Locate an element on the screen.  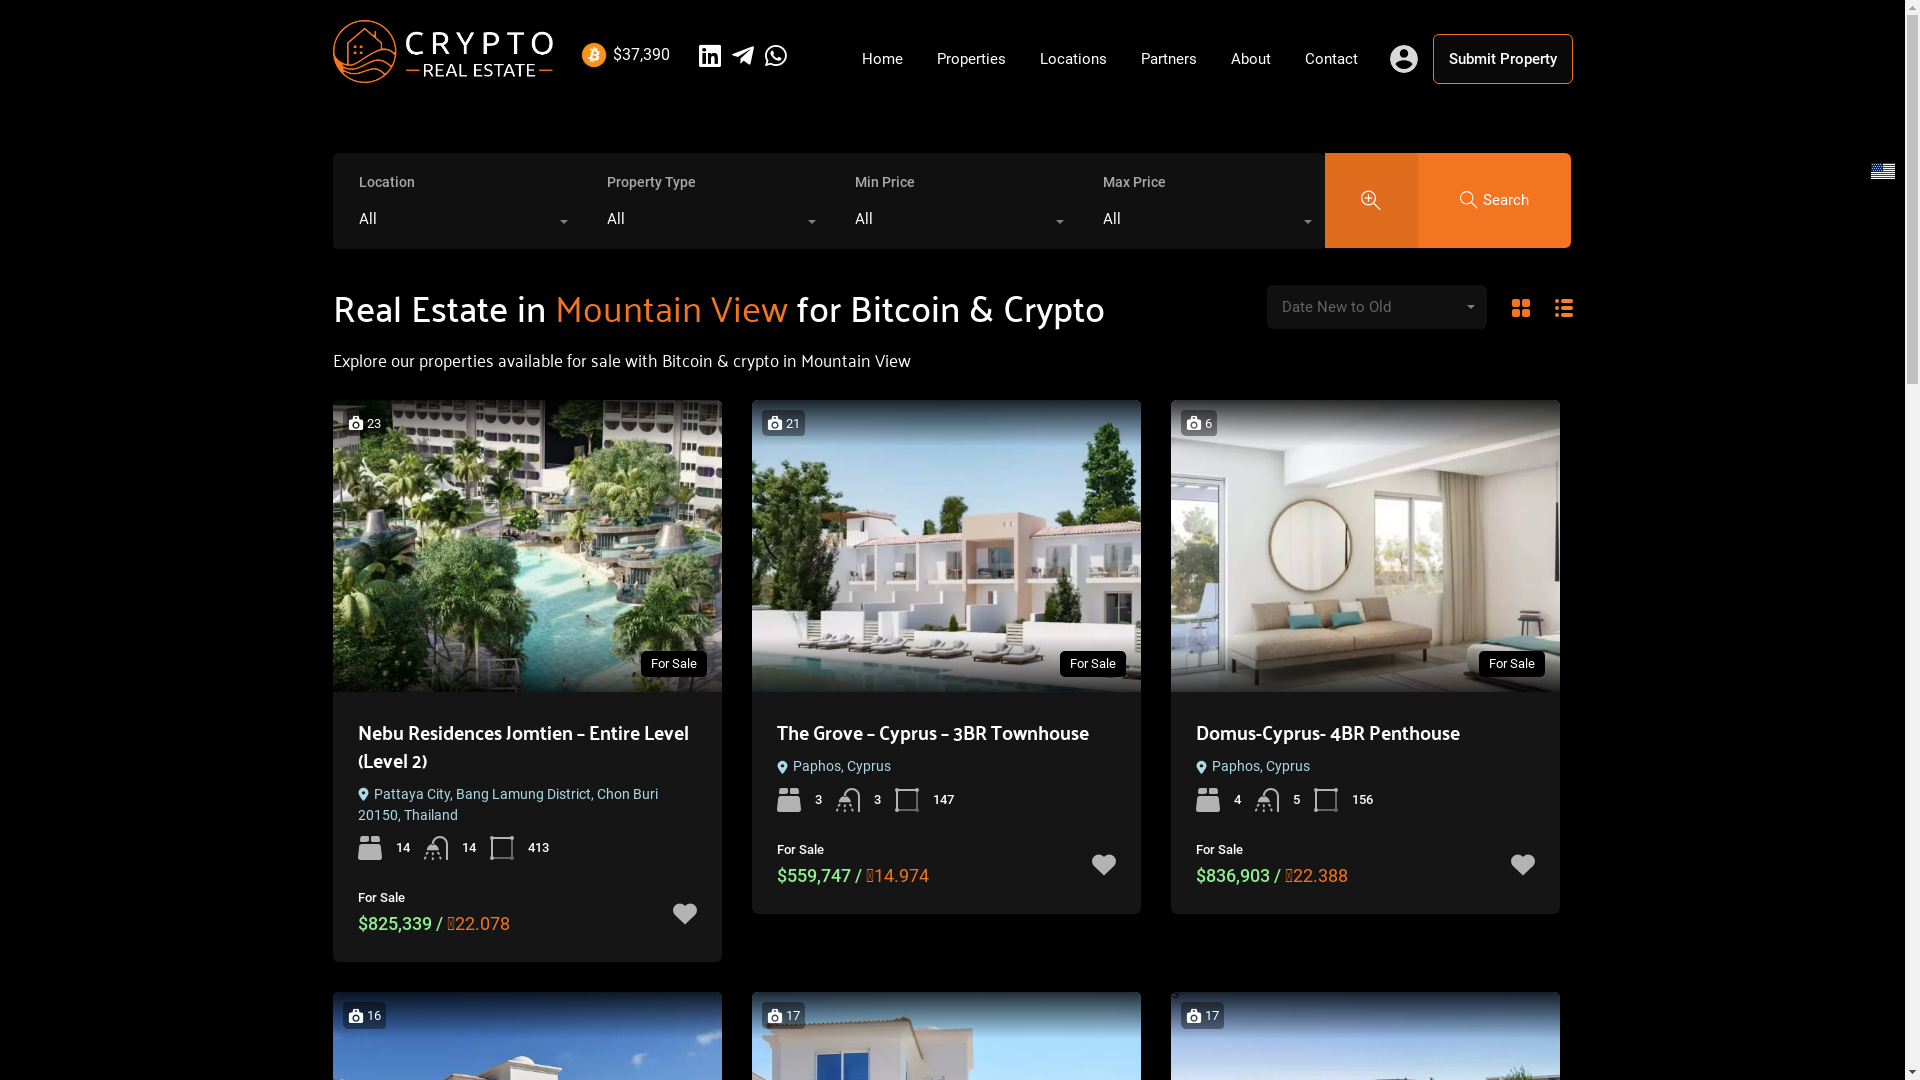
Contact is located at coordinates (1332, 59).